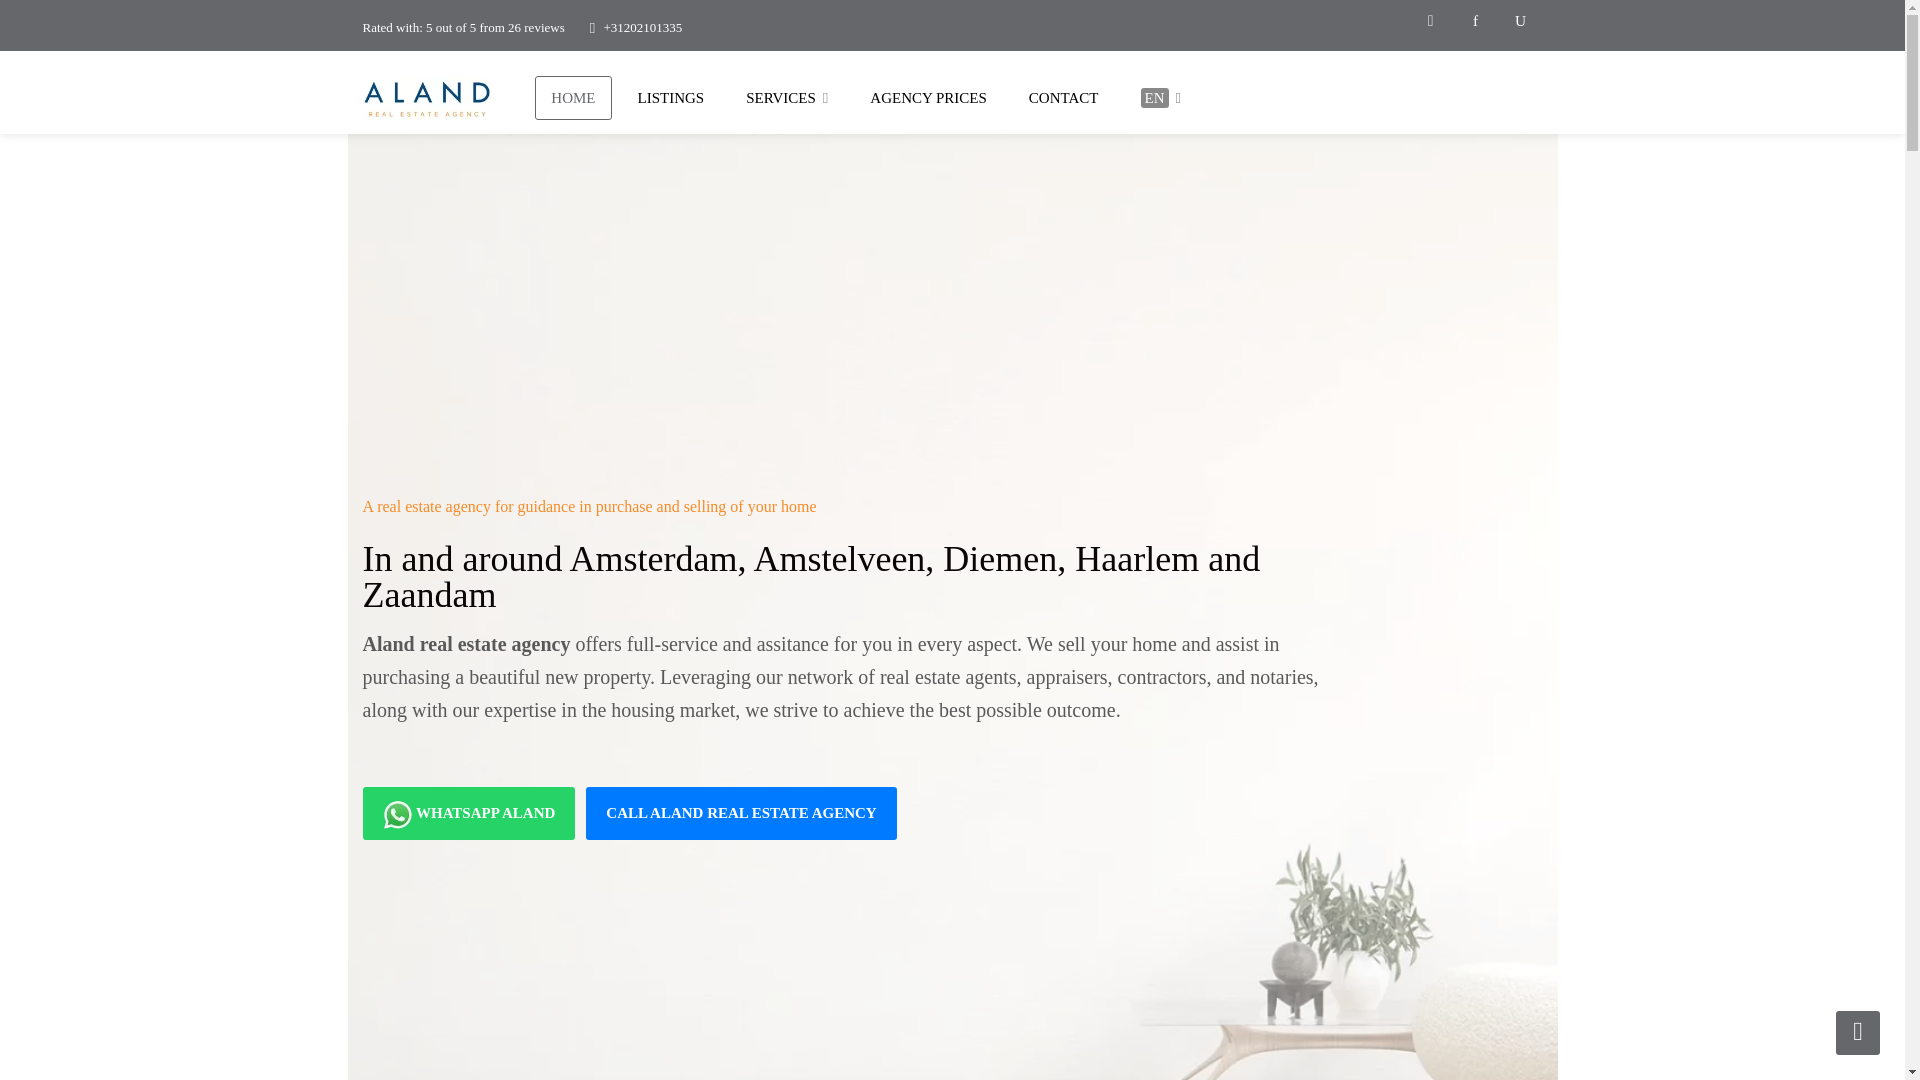  What do you see at coordinates (740, 814) in the screenshot?
I see `Call Aland Real estate agency now for more information` at bounding box center [740, 814].